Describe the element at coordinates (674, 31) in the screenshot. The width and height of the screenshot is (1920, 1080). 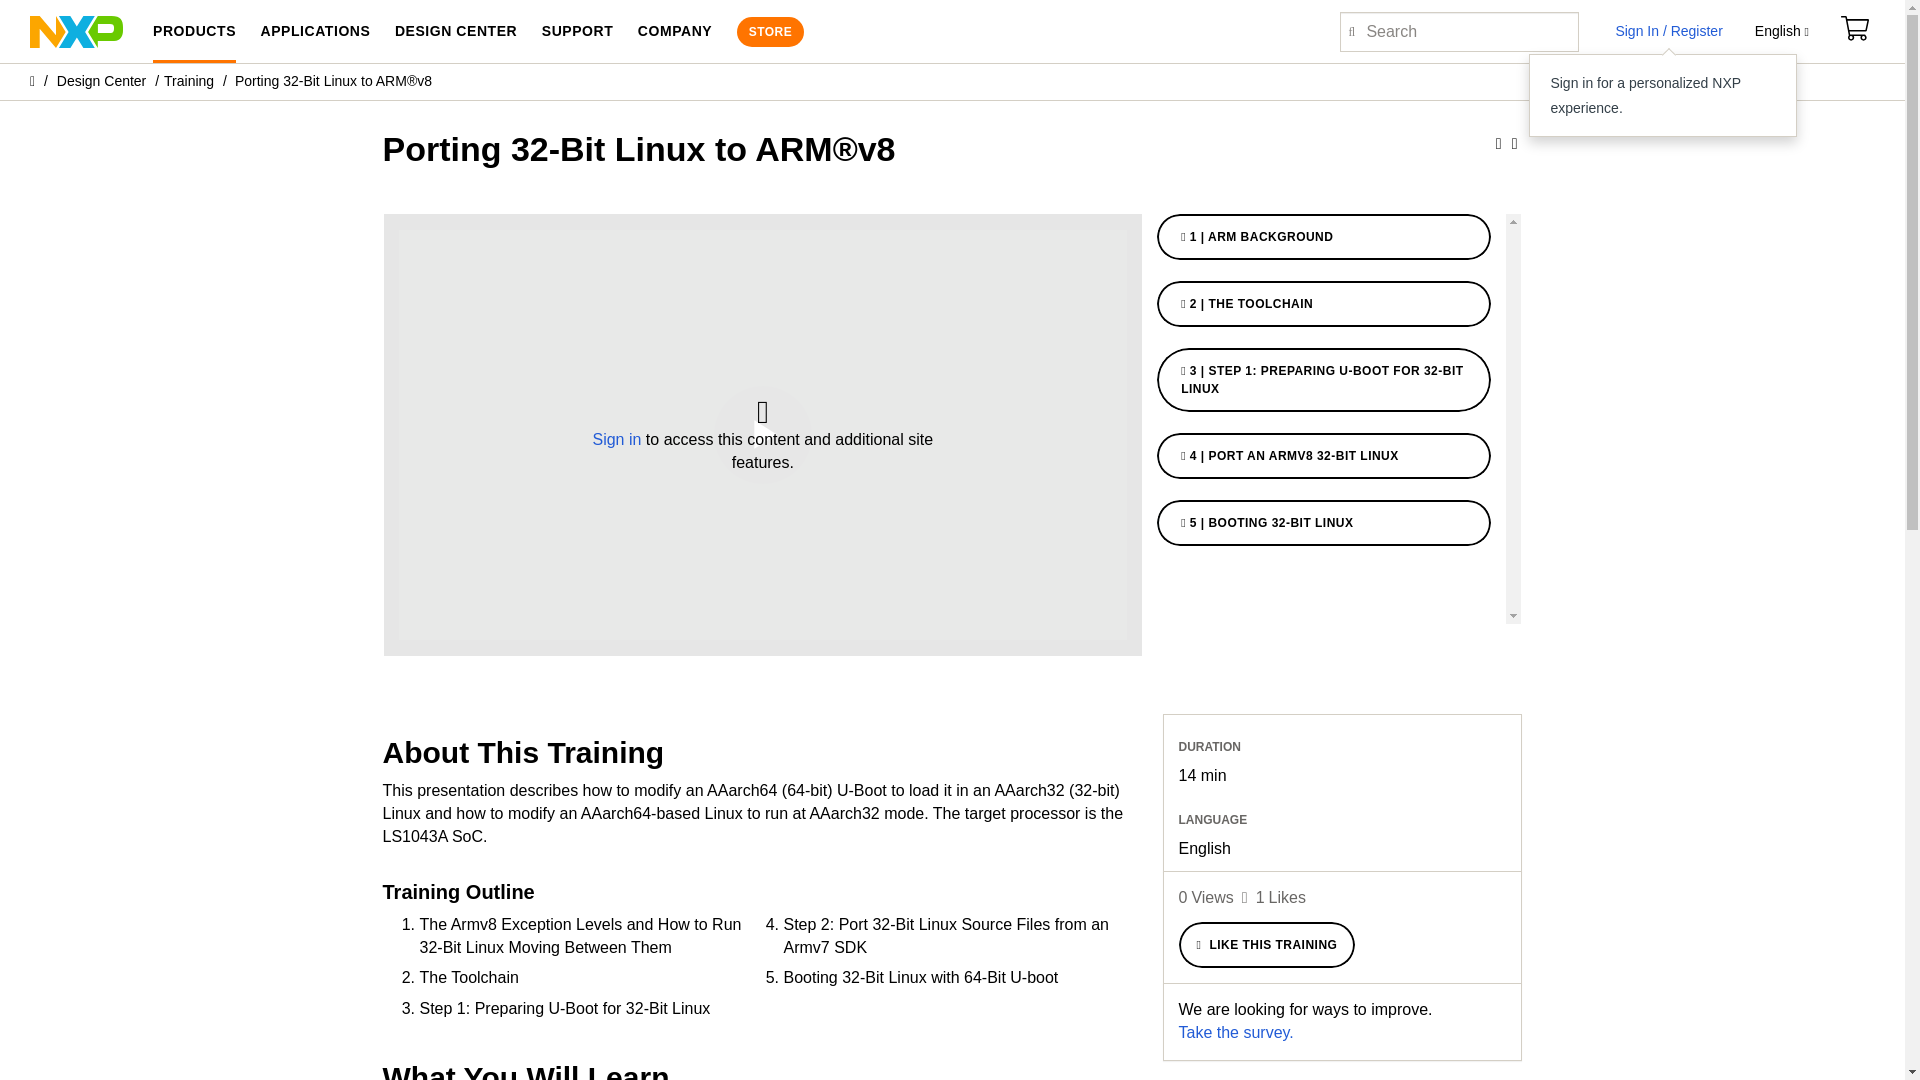
I see `COMPANY` at that location.